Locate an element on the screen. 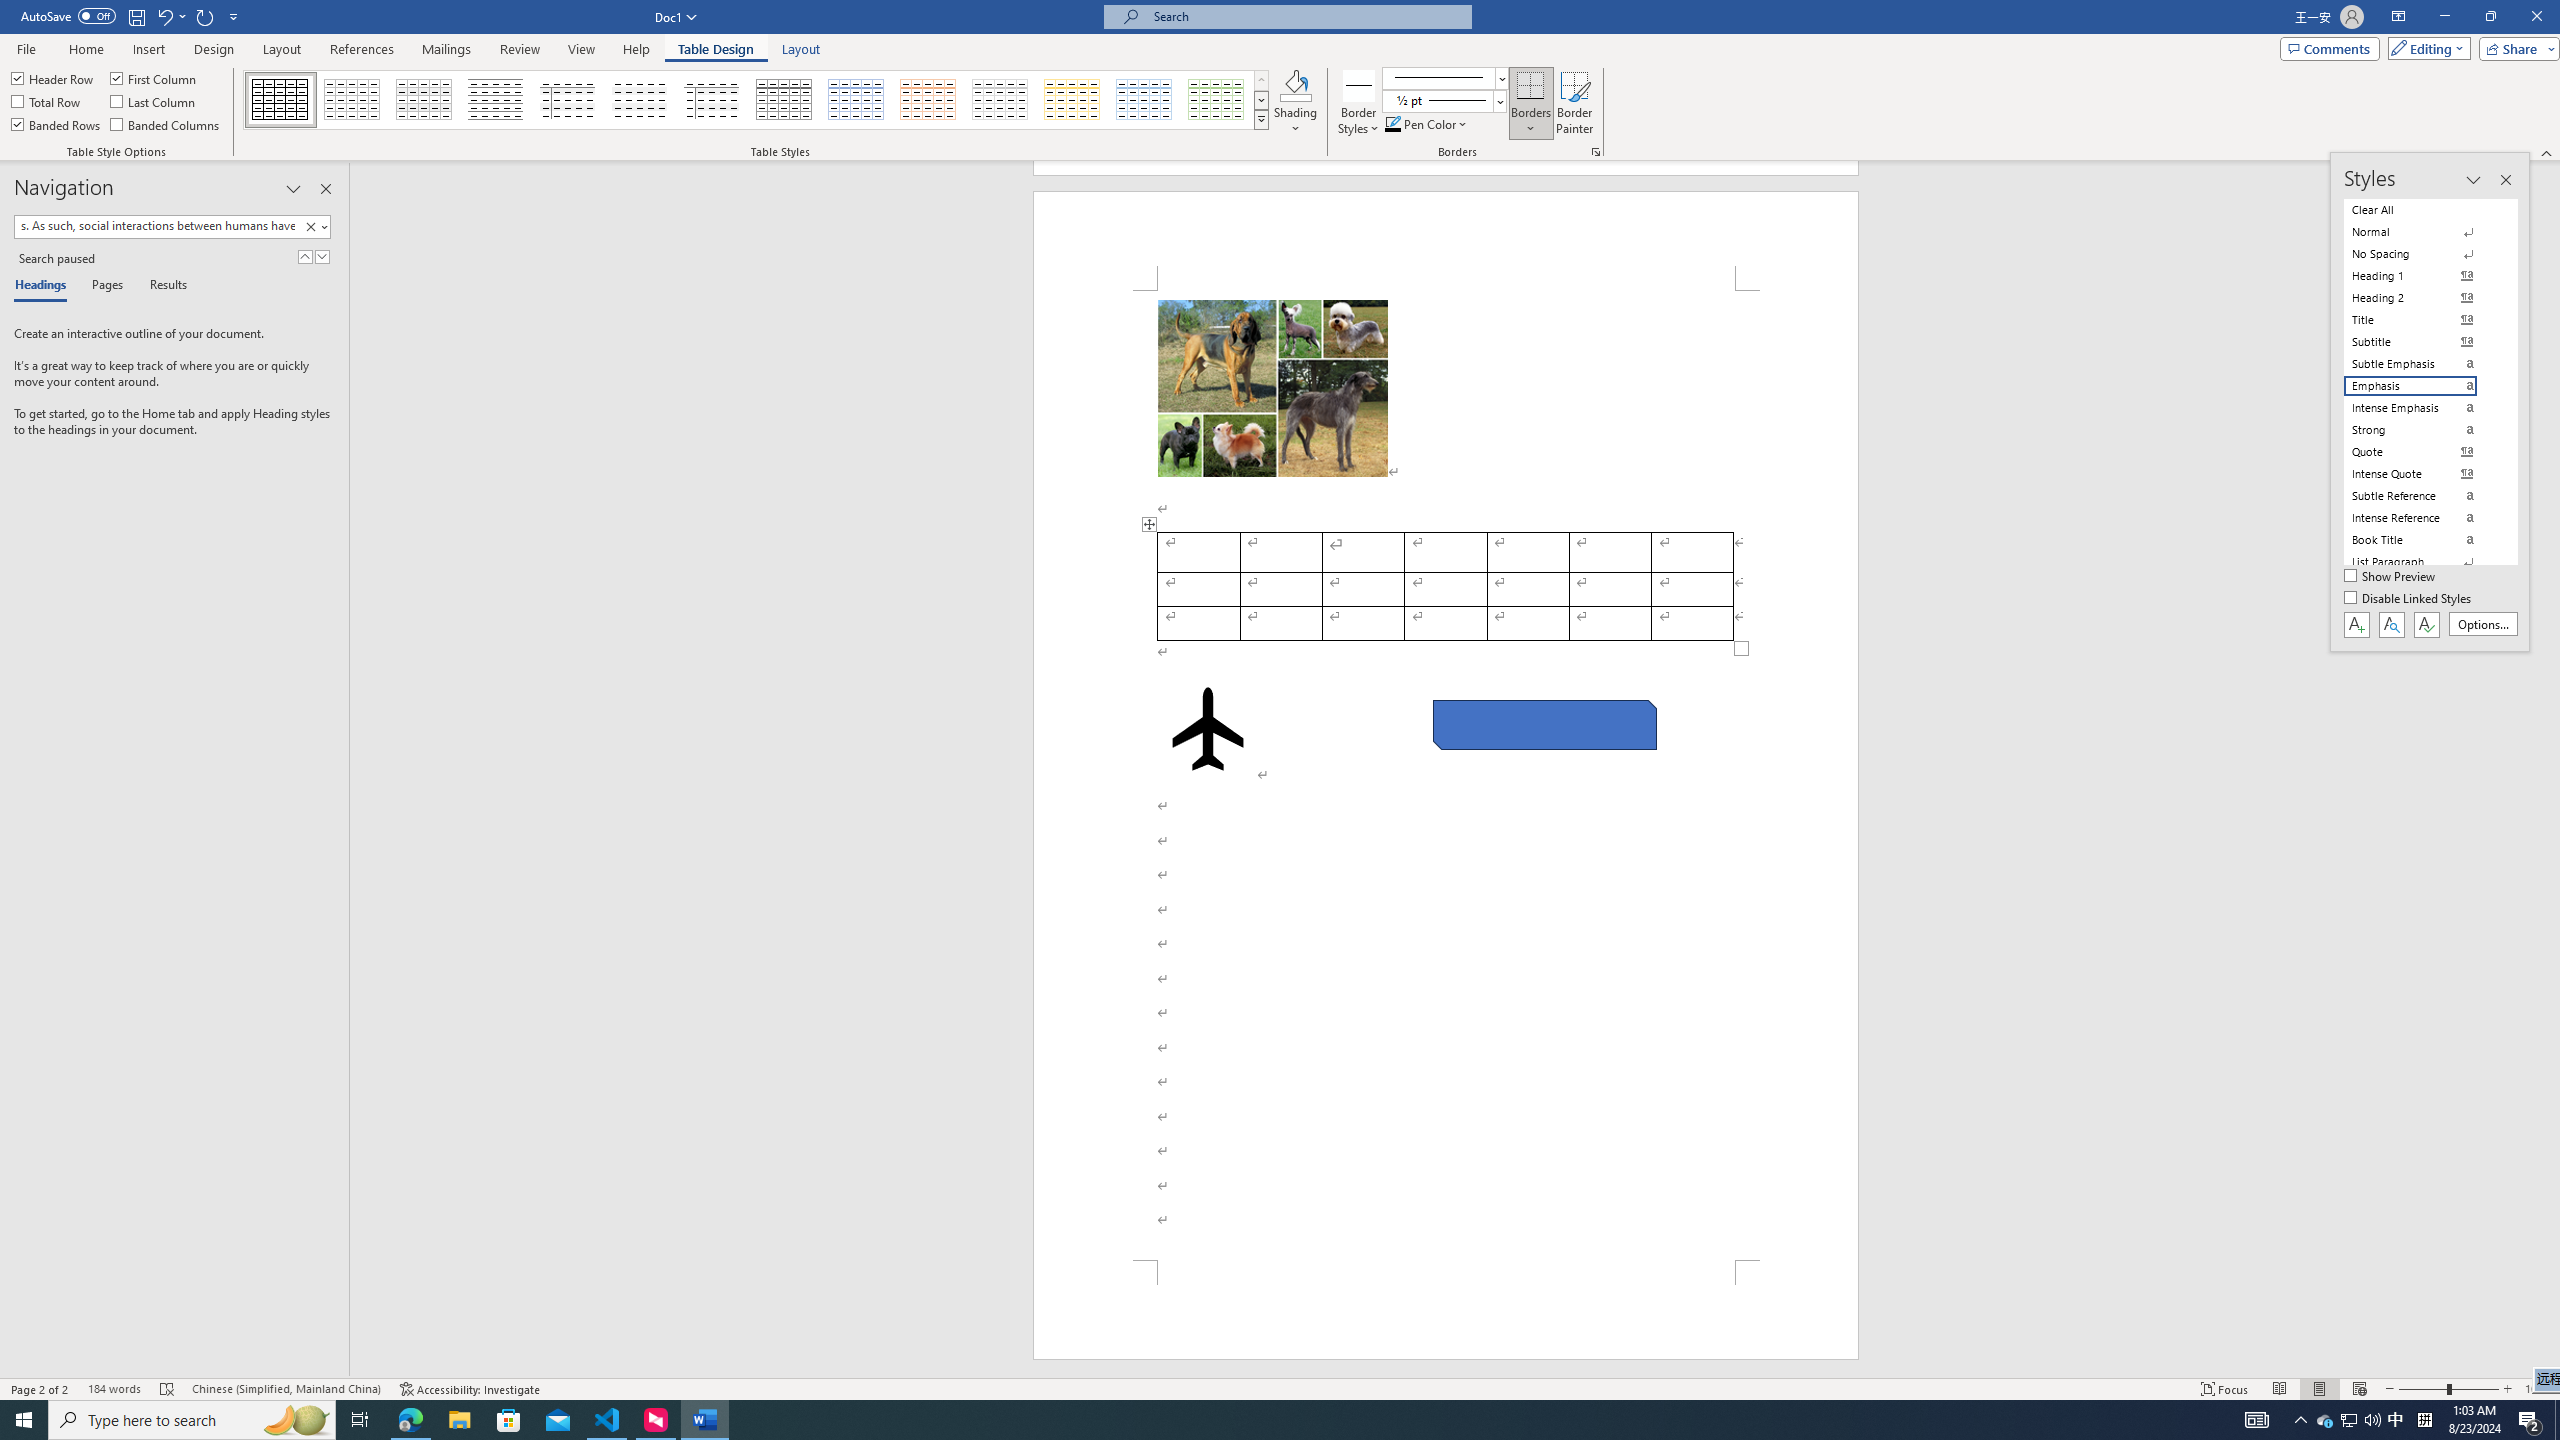 The image size is (2560, 1440). Clear All is located at coordinates (2422, 209).